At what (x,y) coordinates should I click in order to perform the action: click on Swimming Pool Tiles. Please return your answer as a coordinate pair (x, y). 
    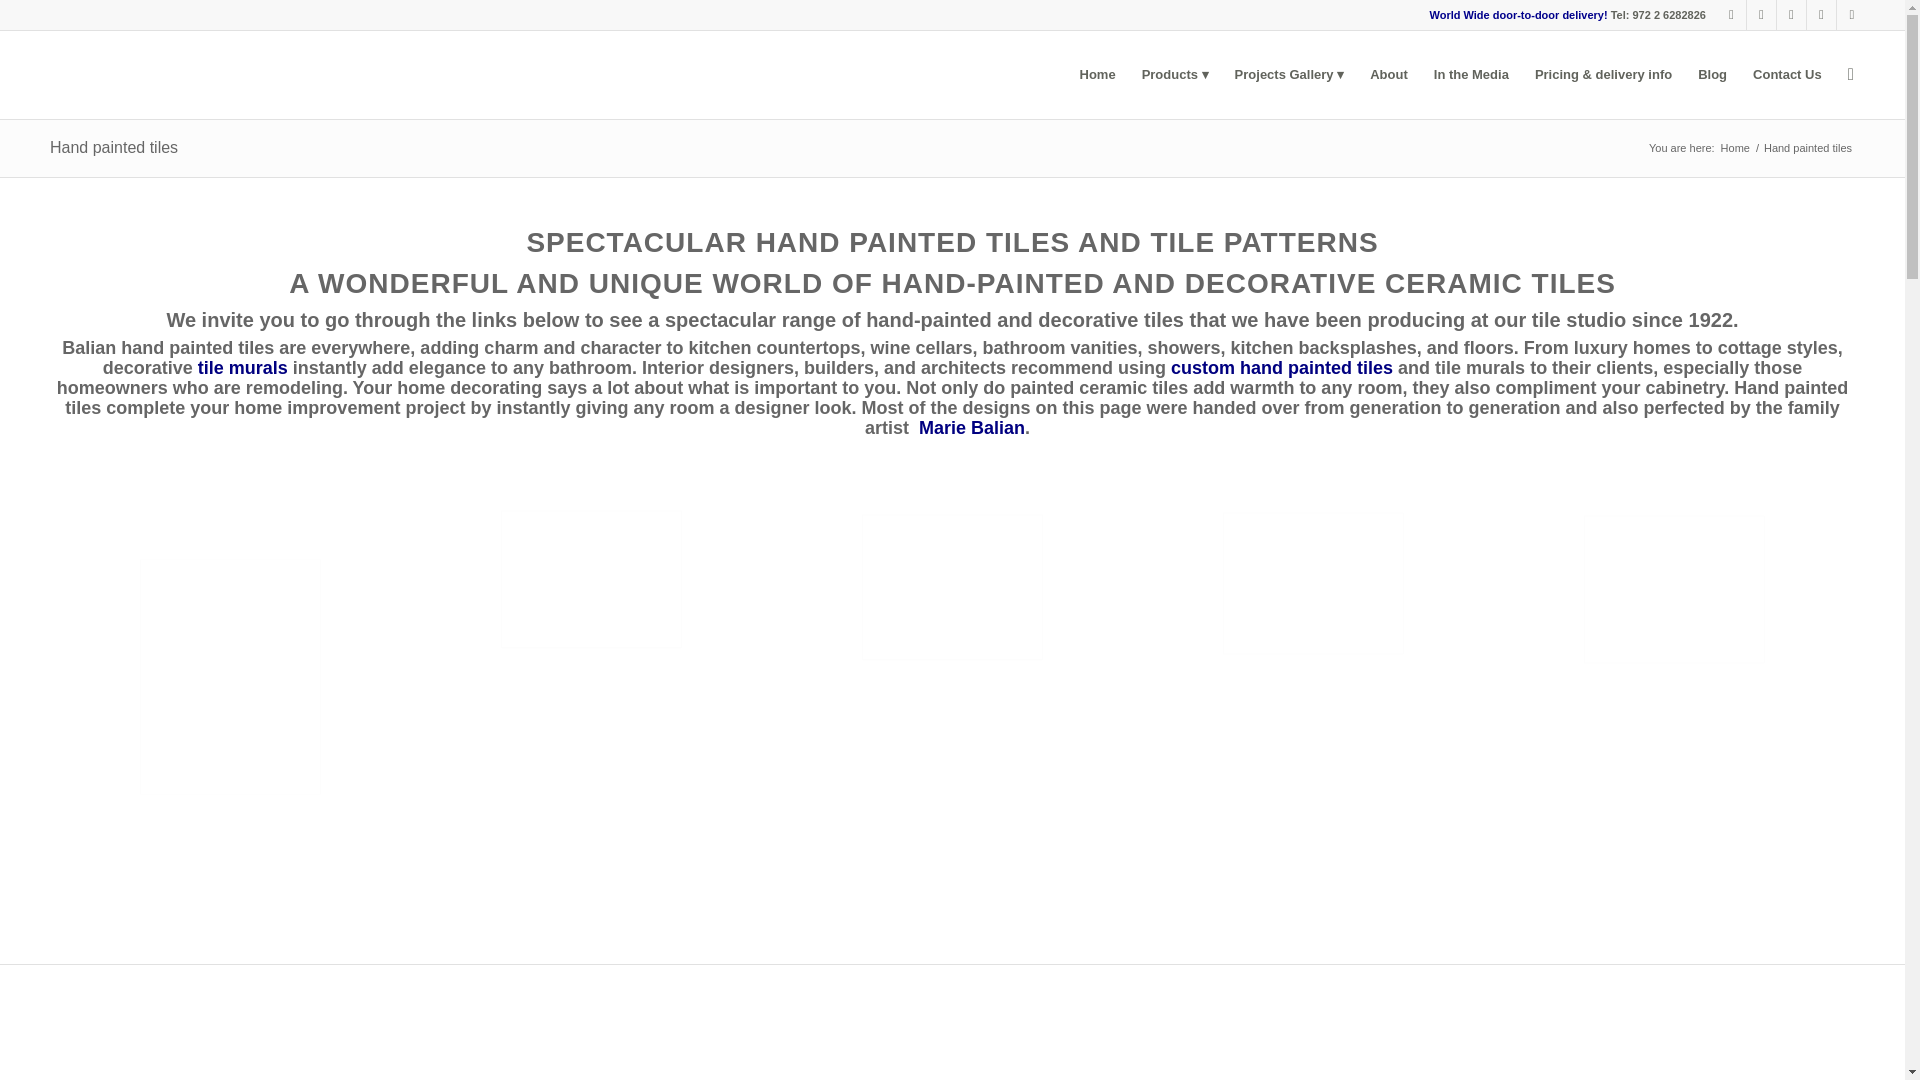
    Looking at the image, I should click on (1174, 74).